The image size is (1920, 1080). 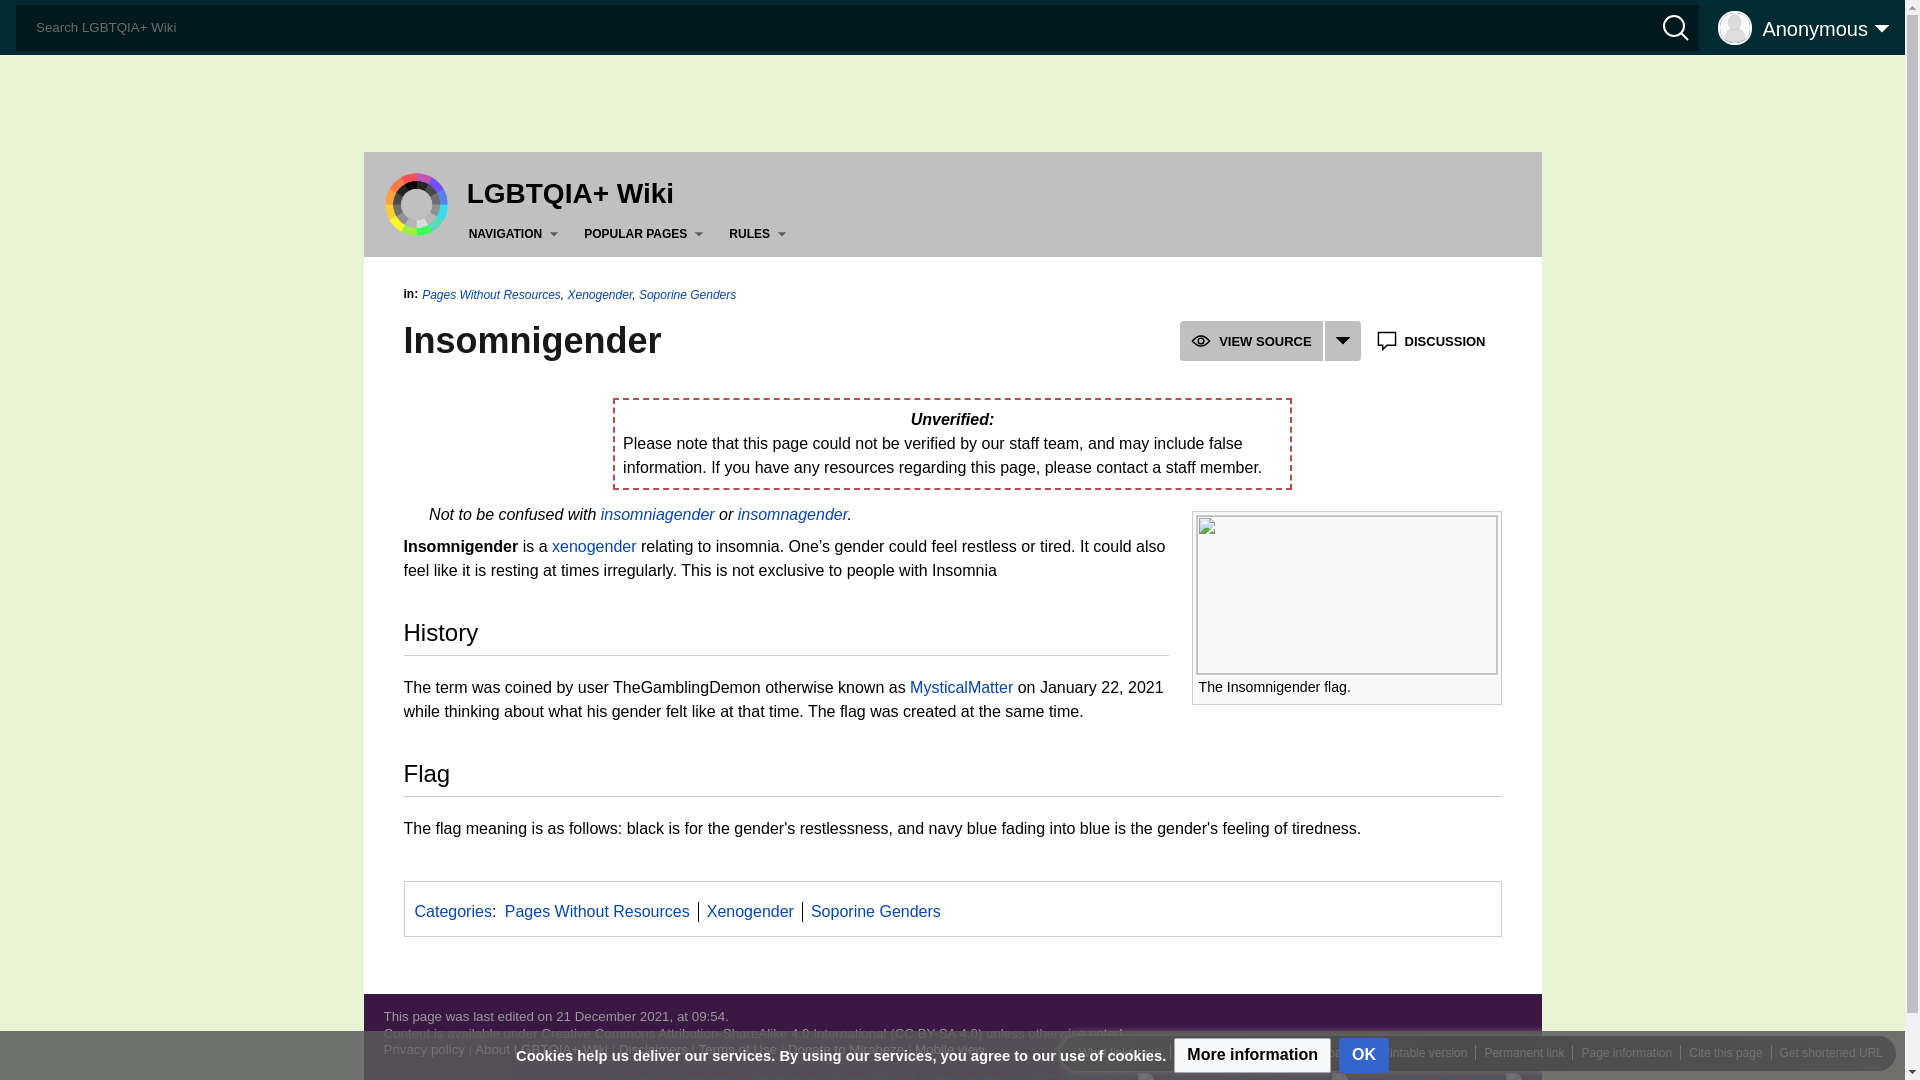 I want to click on Go, so click(x=22, y=18).